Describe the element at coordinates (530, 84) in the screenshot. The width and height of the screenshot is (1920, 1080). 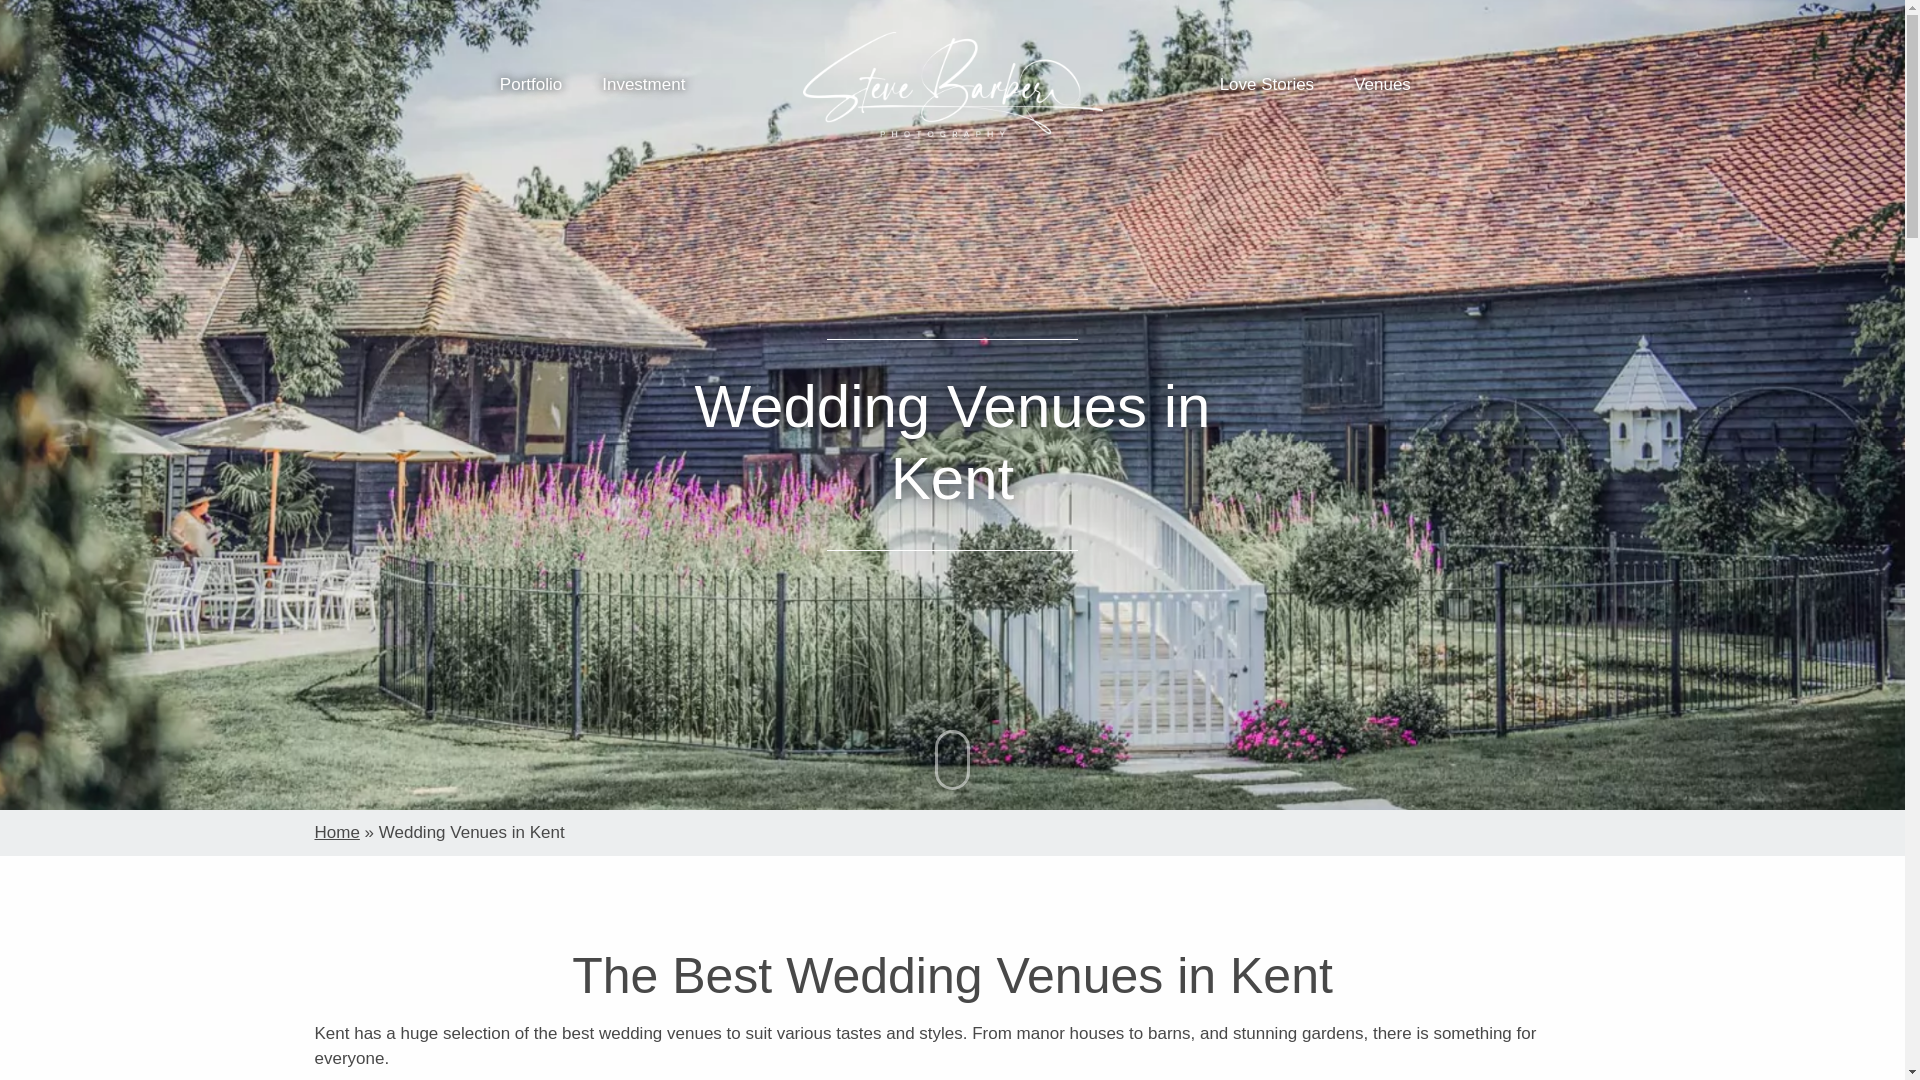
I see `Portfolio` at that location.